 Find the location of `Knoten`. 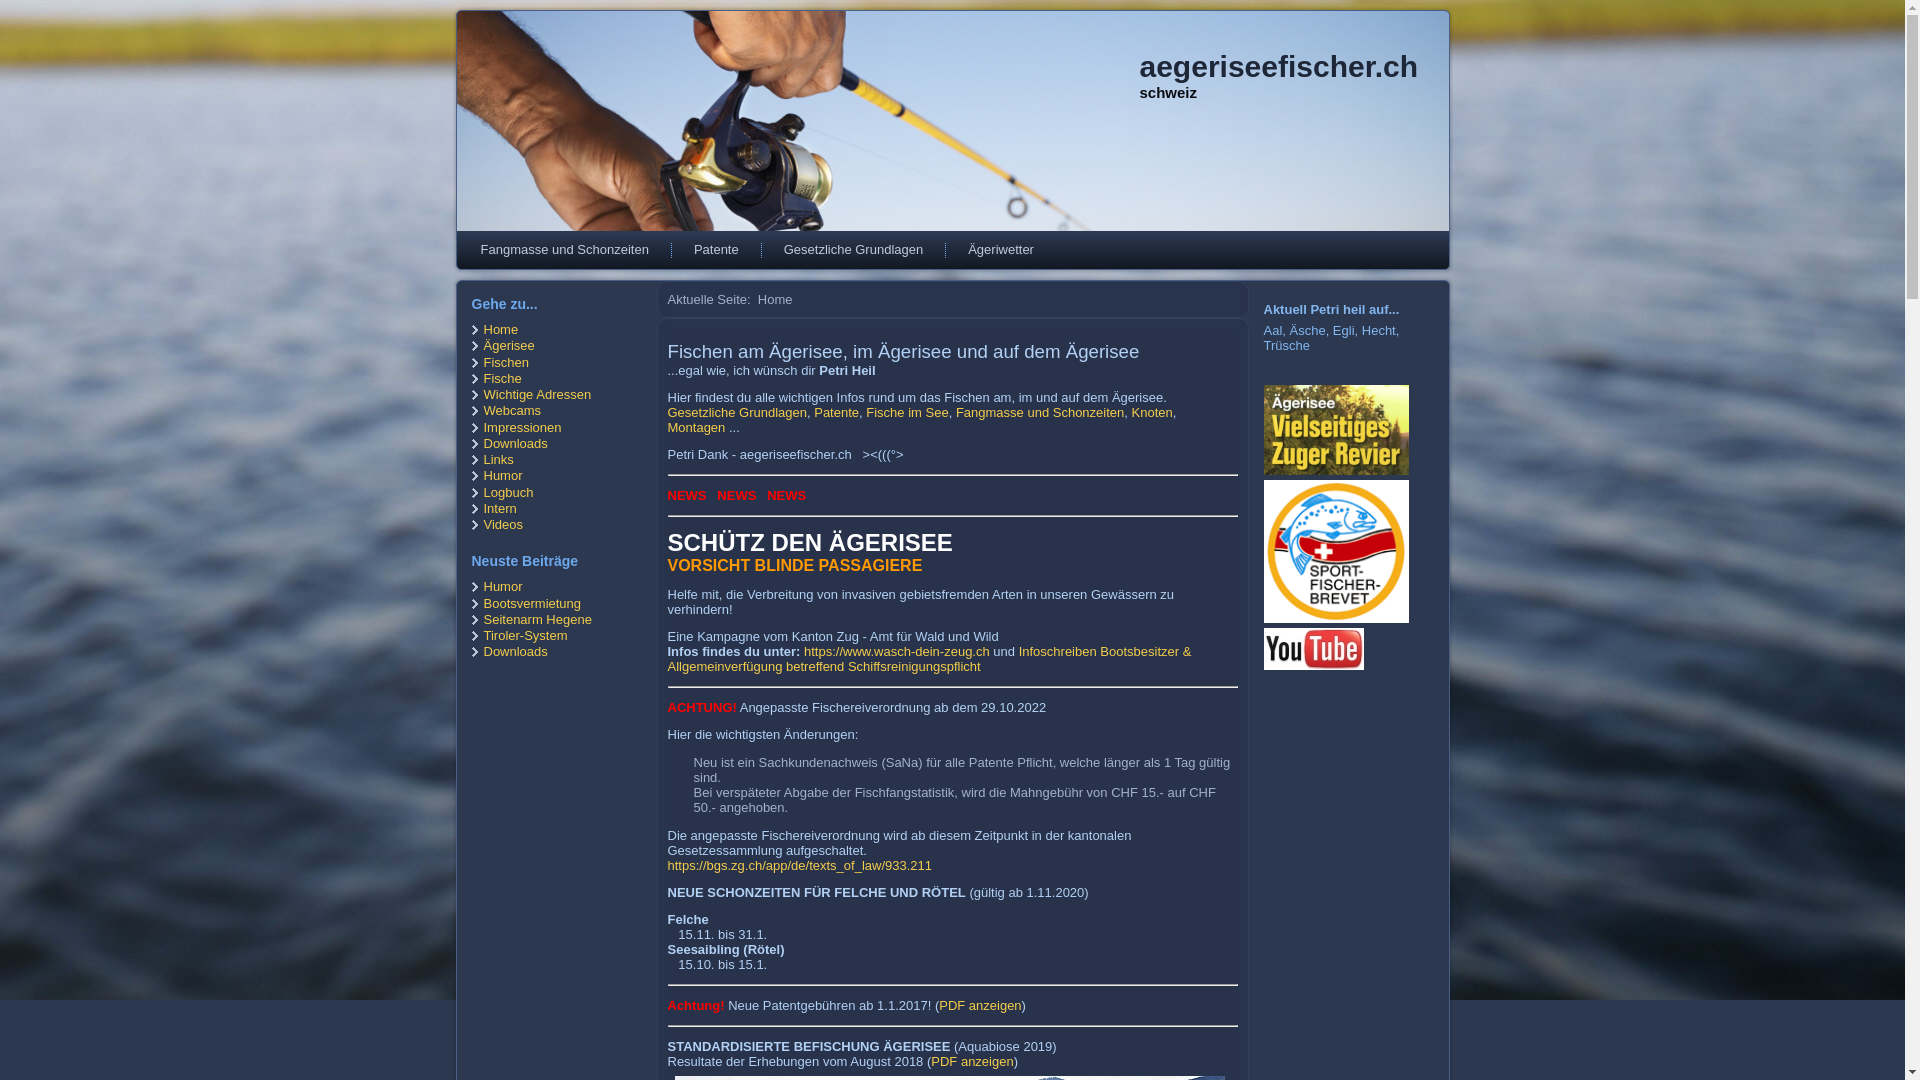

Knoten is located at coordinates (1152, 412).